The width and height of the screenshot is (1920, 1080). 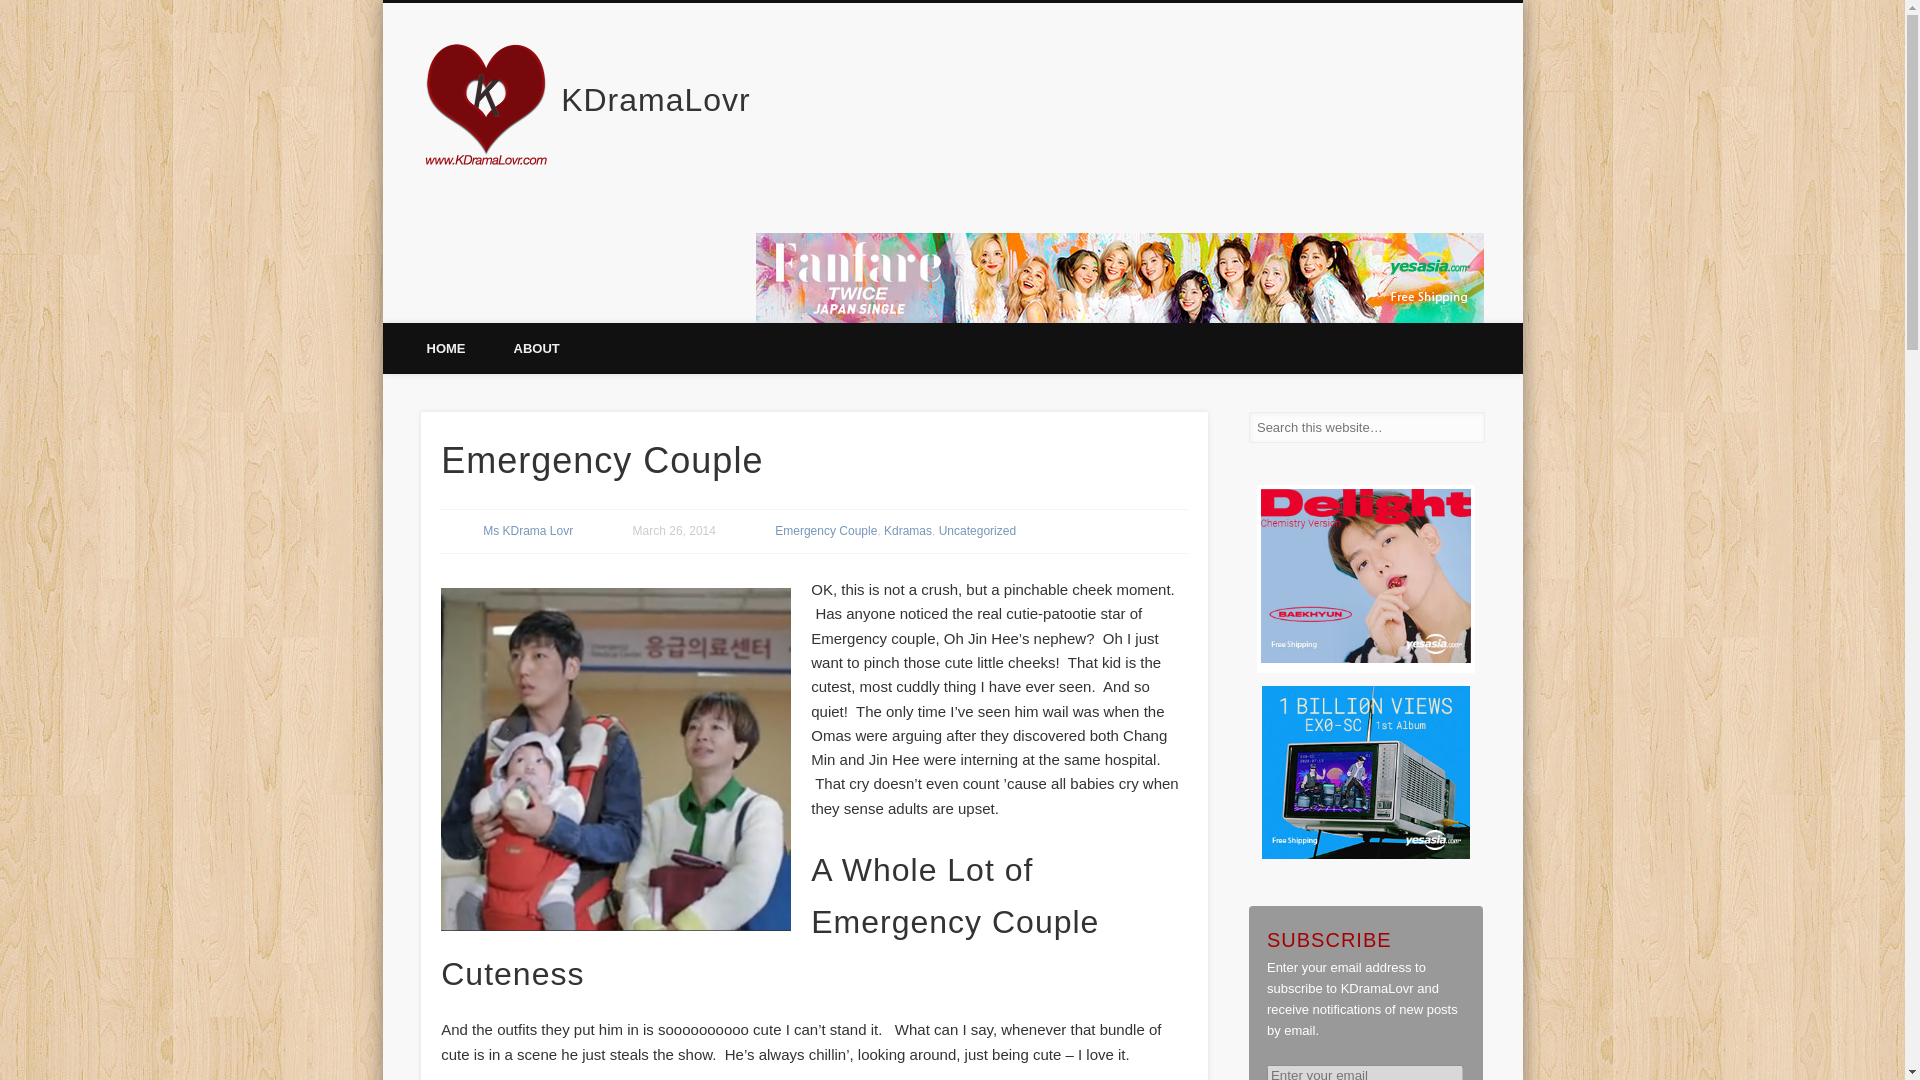 I want to click on KDramaLovr, so click(x=655, y=100).